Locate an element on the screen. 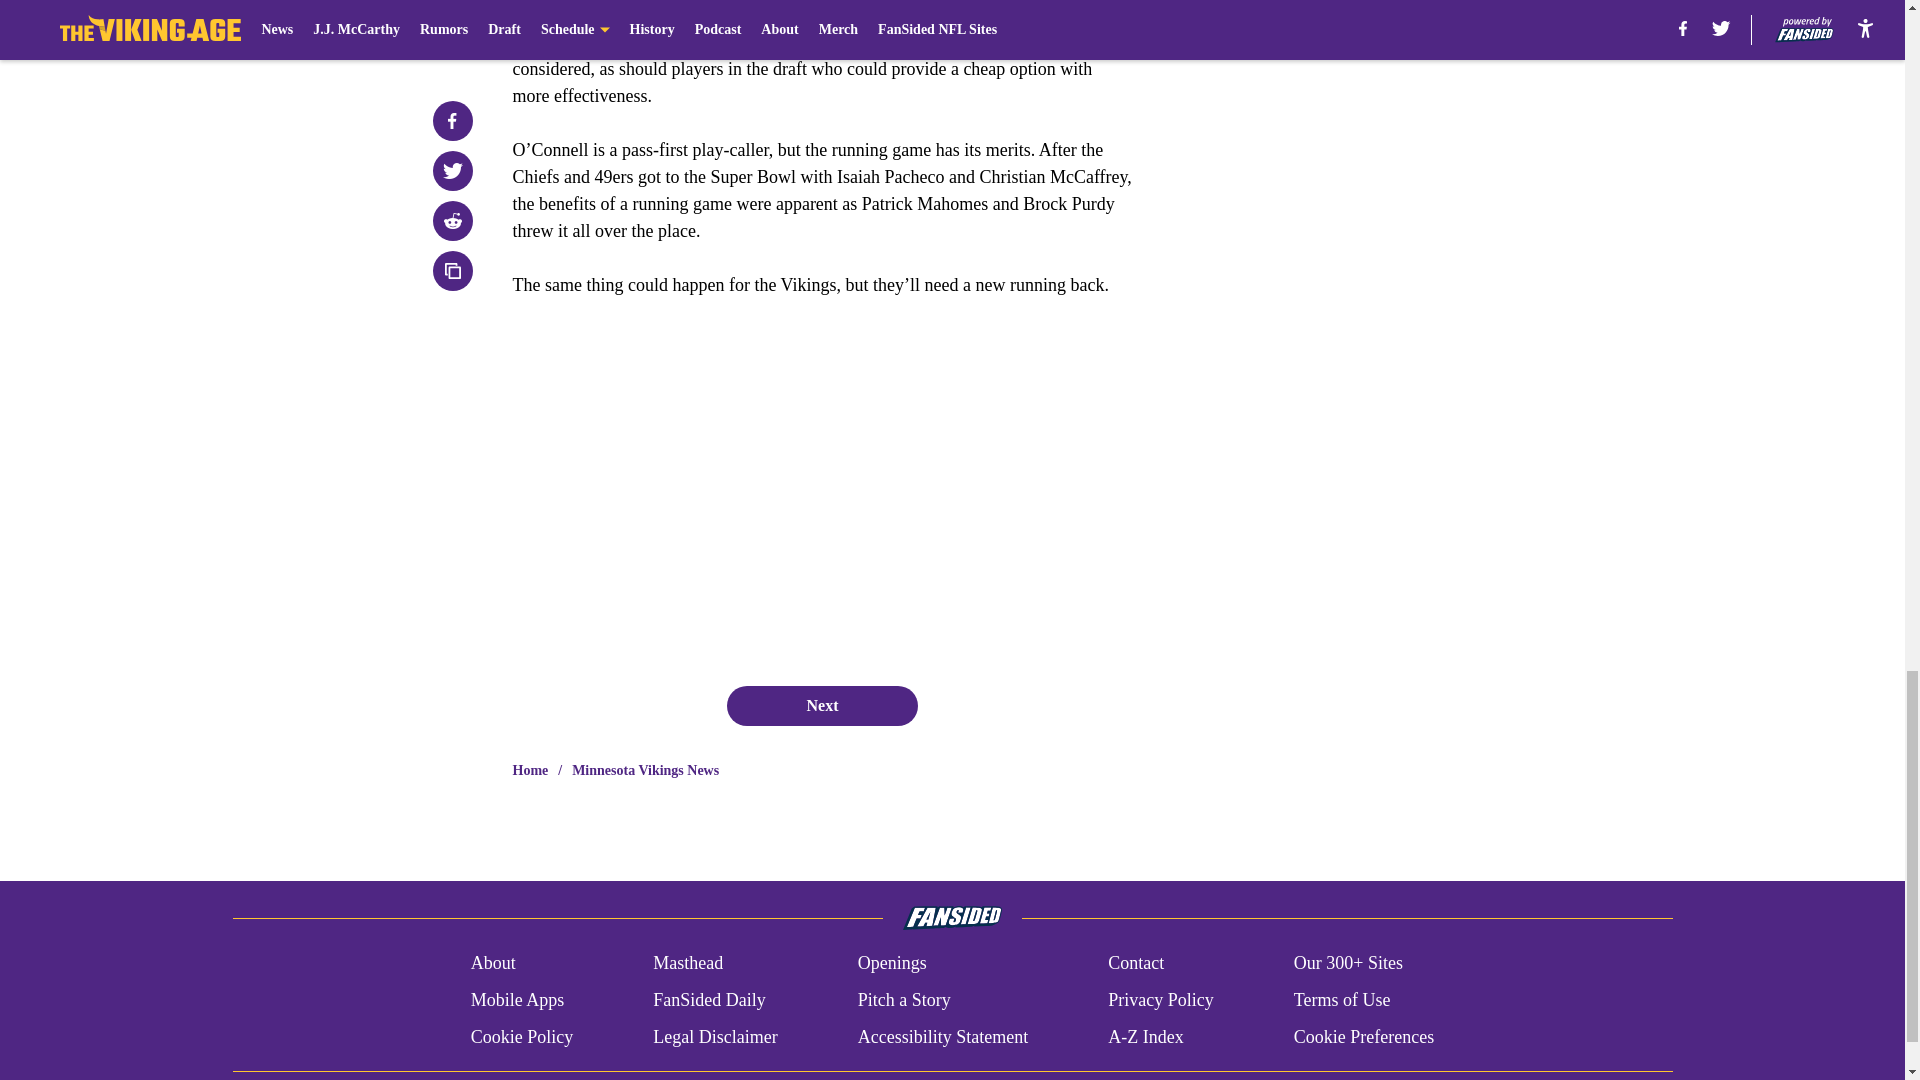 The width and height of the screenshot is (1920, 1080). Next is located at coordinates (821, 705).